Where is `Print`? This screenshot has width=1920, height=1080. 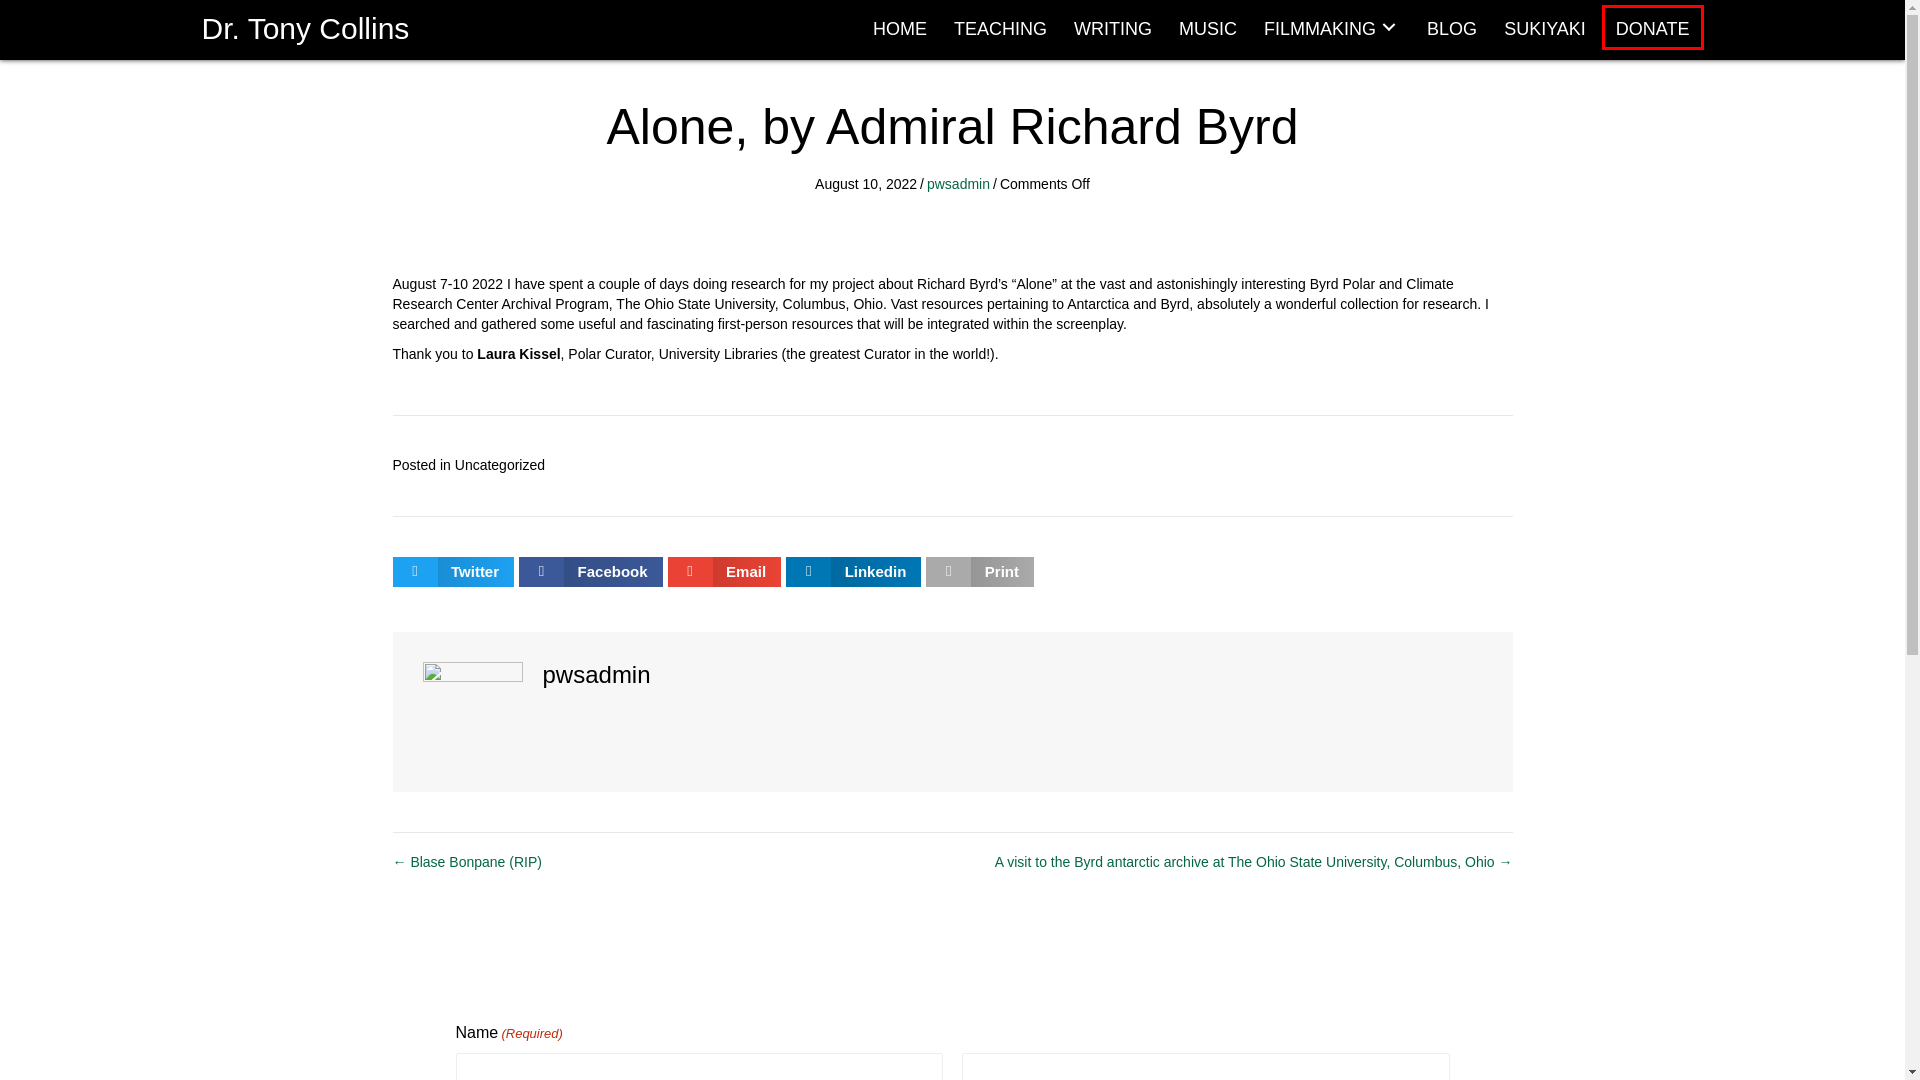
Print is located at coordinates (980, 571).